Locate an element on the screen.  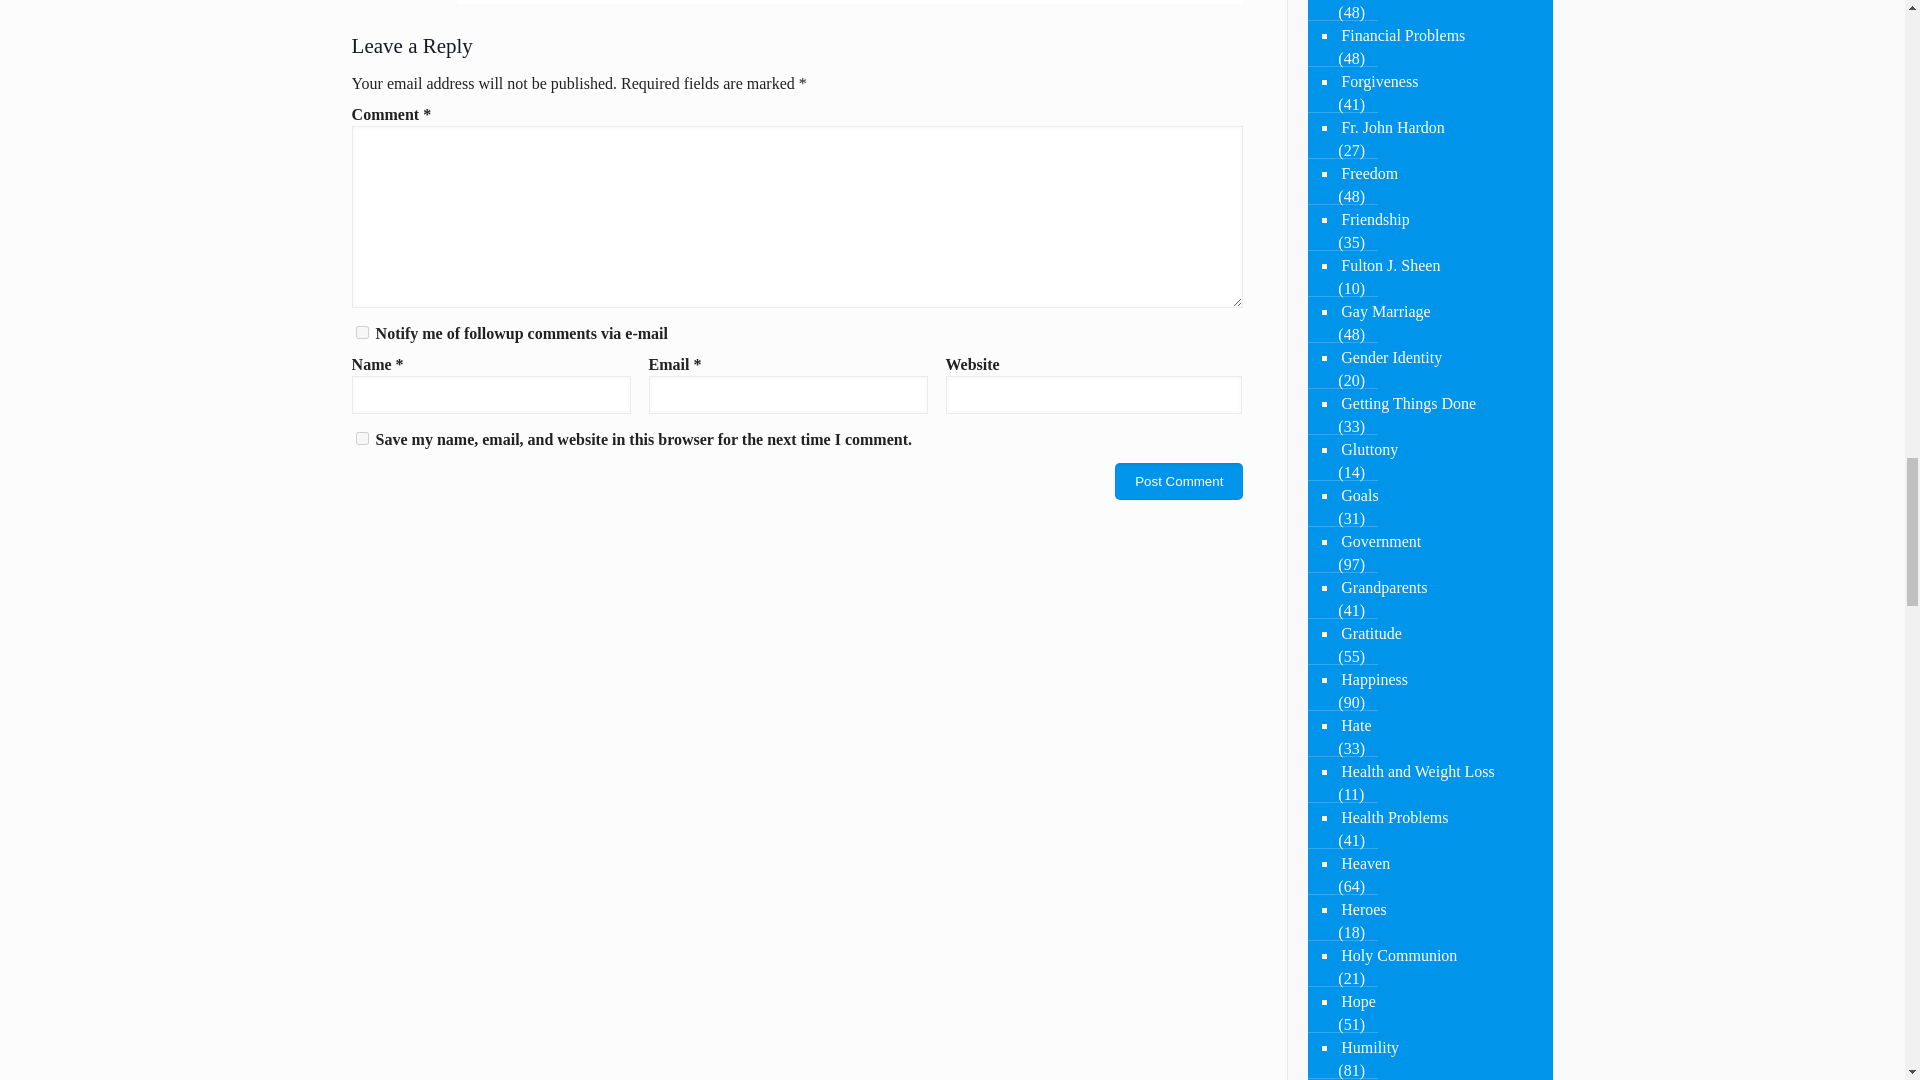
yes is located at coordinates (362, 438).